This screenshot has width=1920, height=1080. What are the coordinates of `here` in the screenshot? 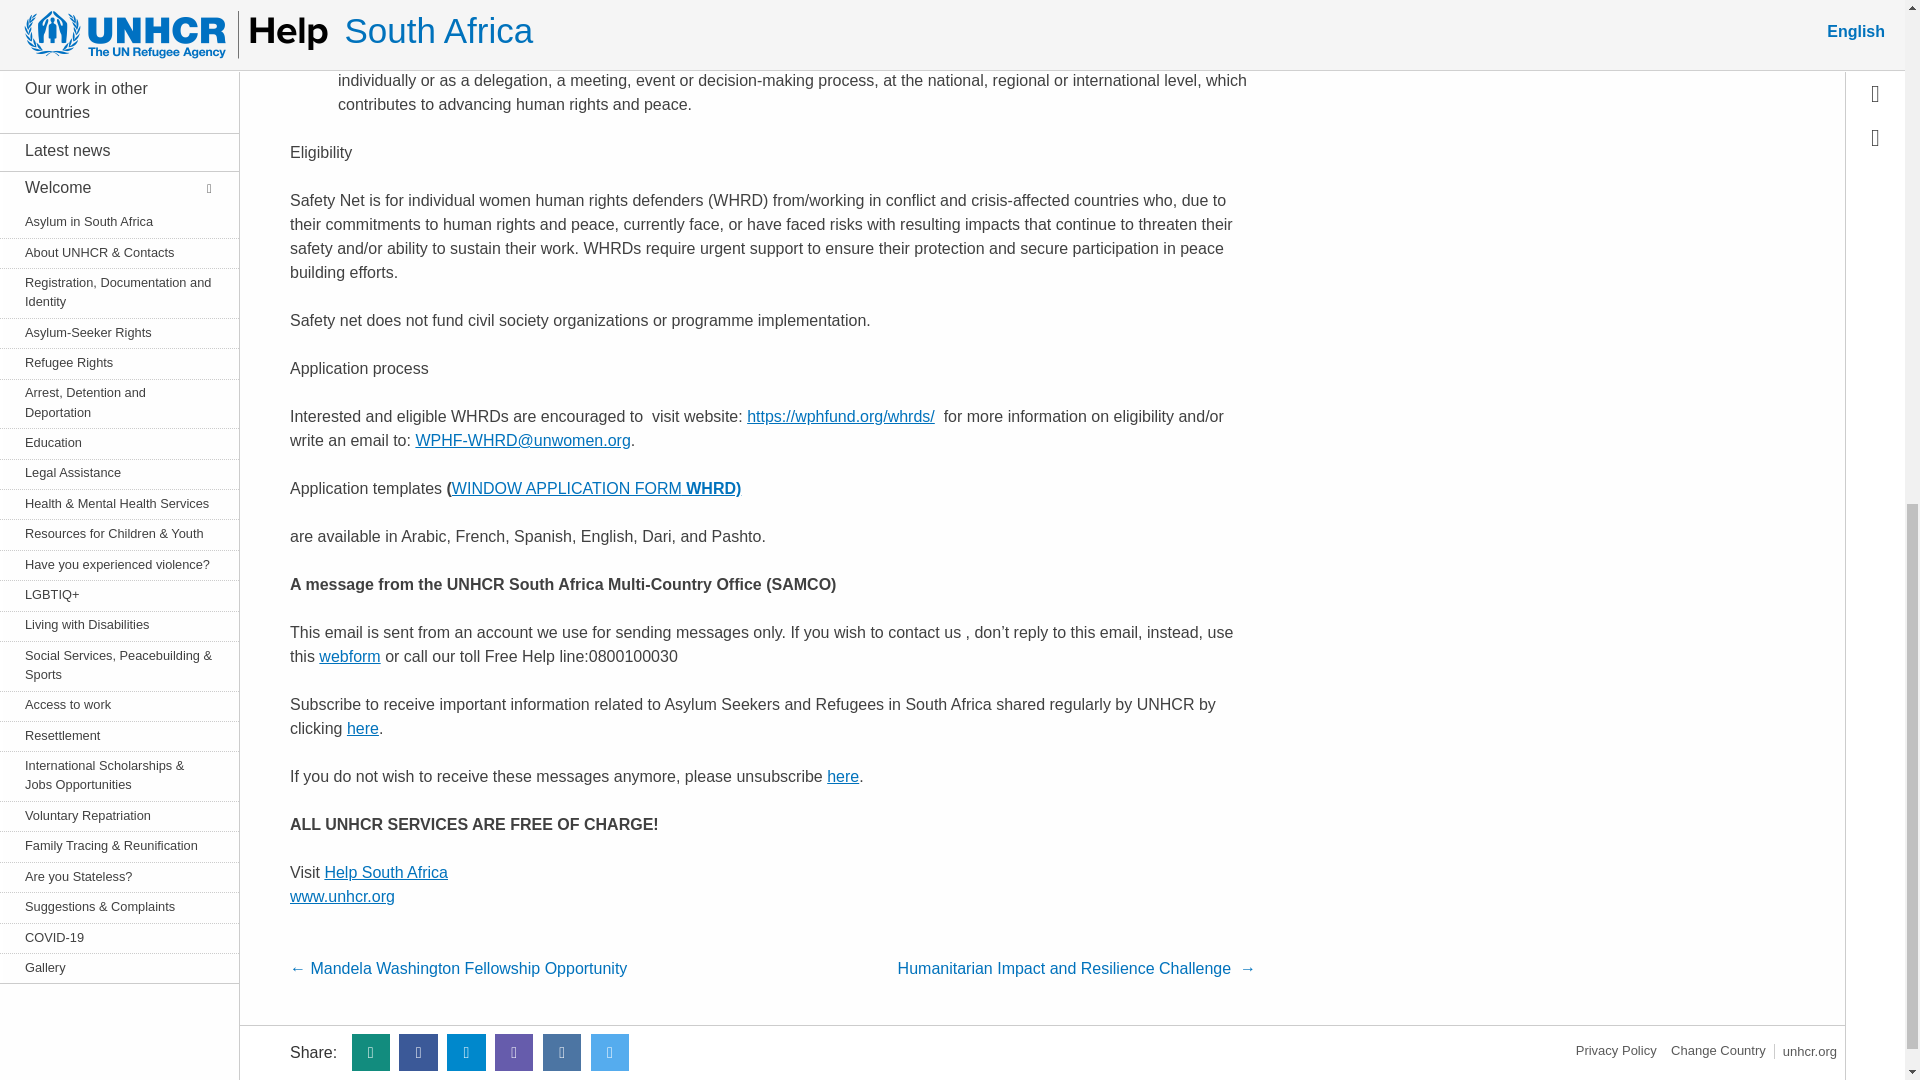 It's located at (362, 728).